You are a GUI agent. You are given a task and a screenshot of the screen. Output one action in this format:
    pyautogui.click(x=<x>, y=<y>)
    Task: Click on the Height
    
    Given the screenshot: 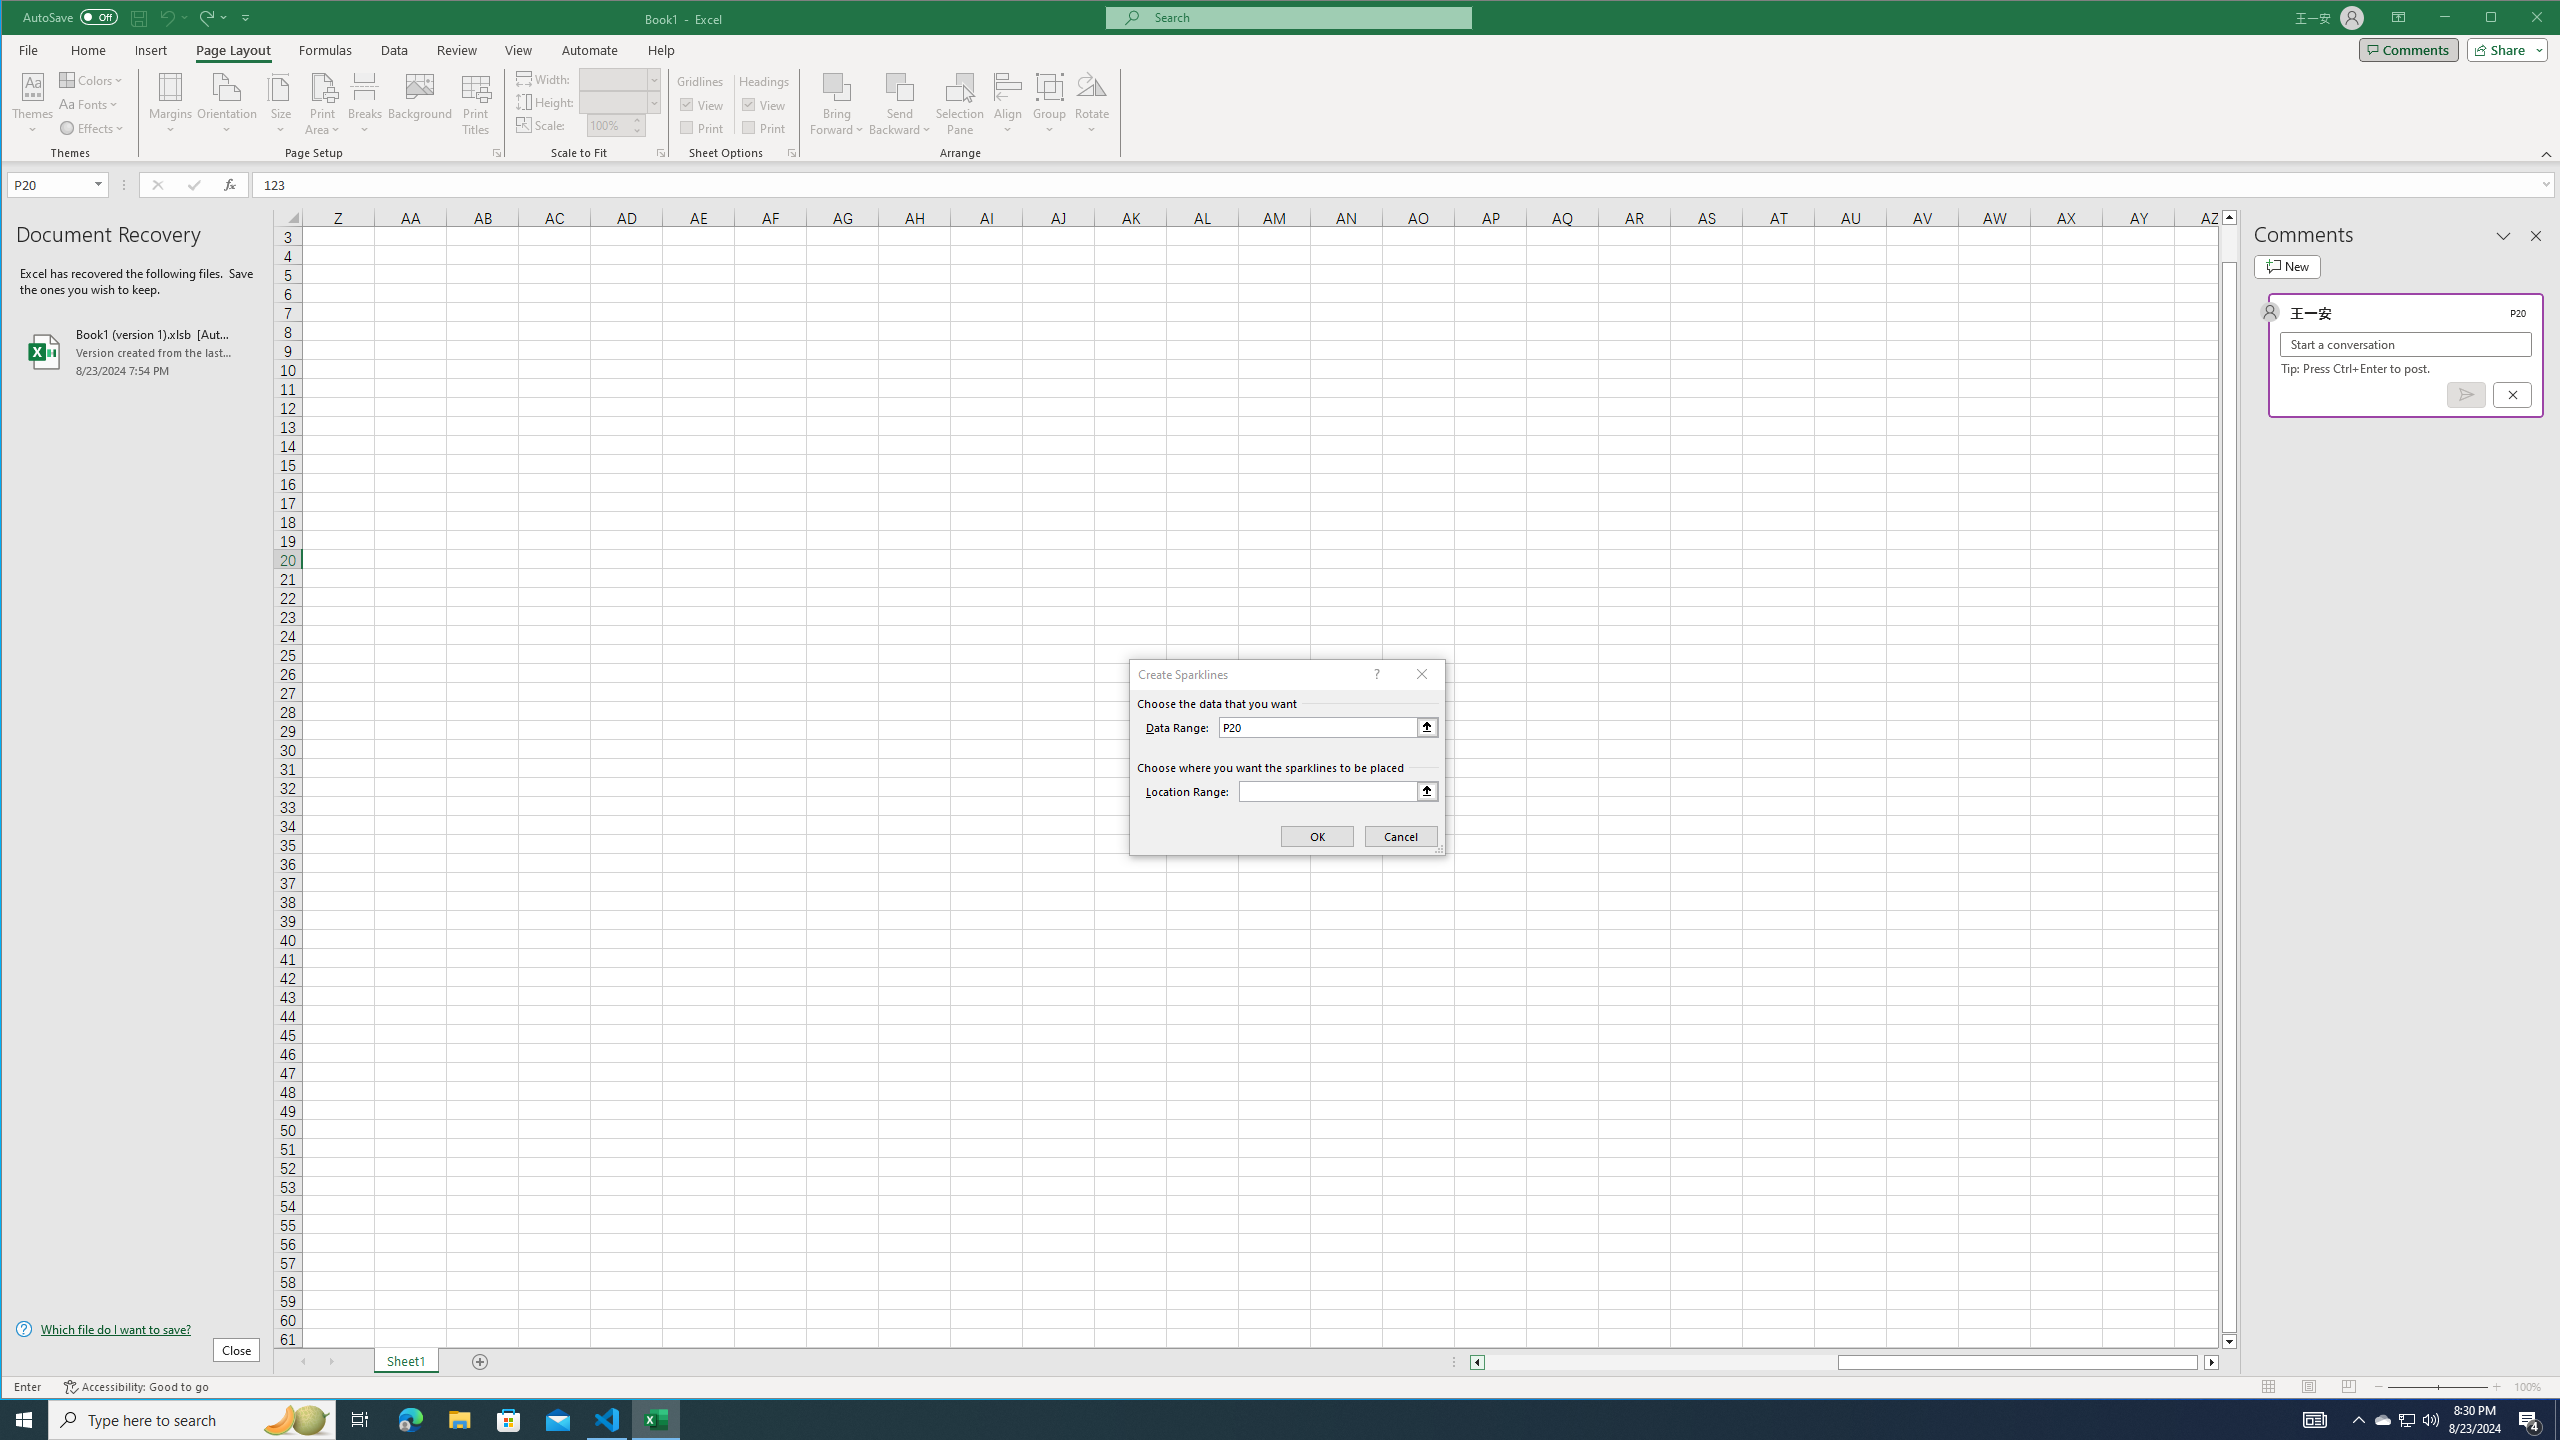 What is the action you would take?
    pyautogui.click(x=614, y=102)
    